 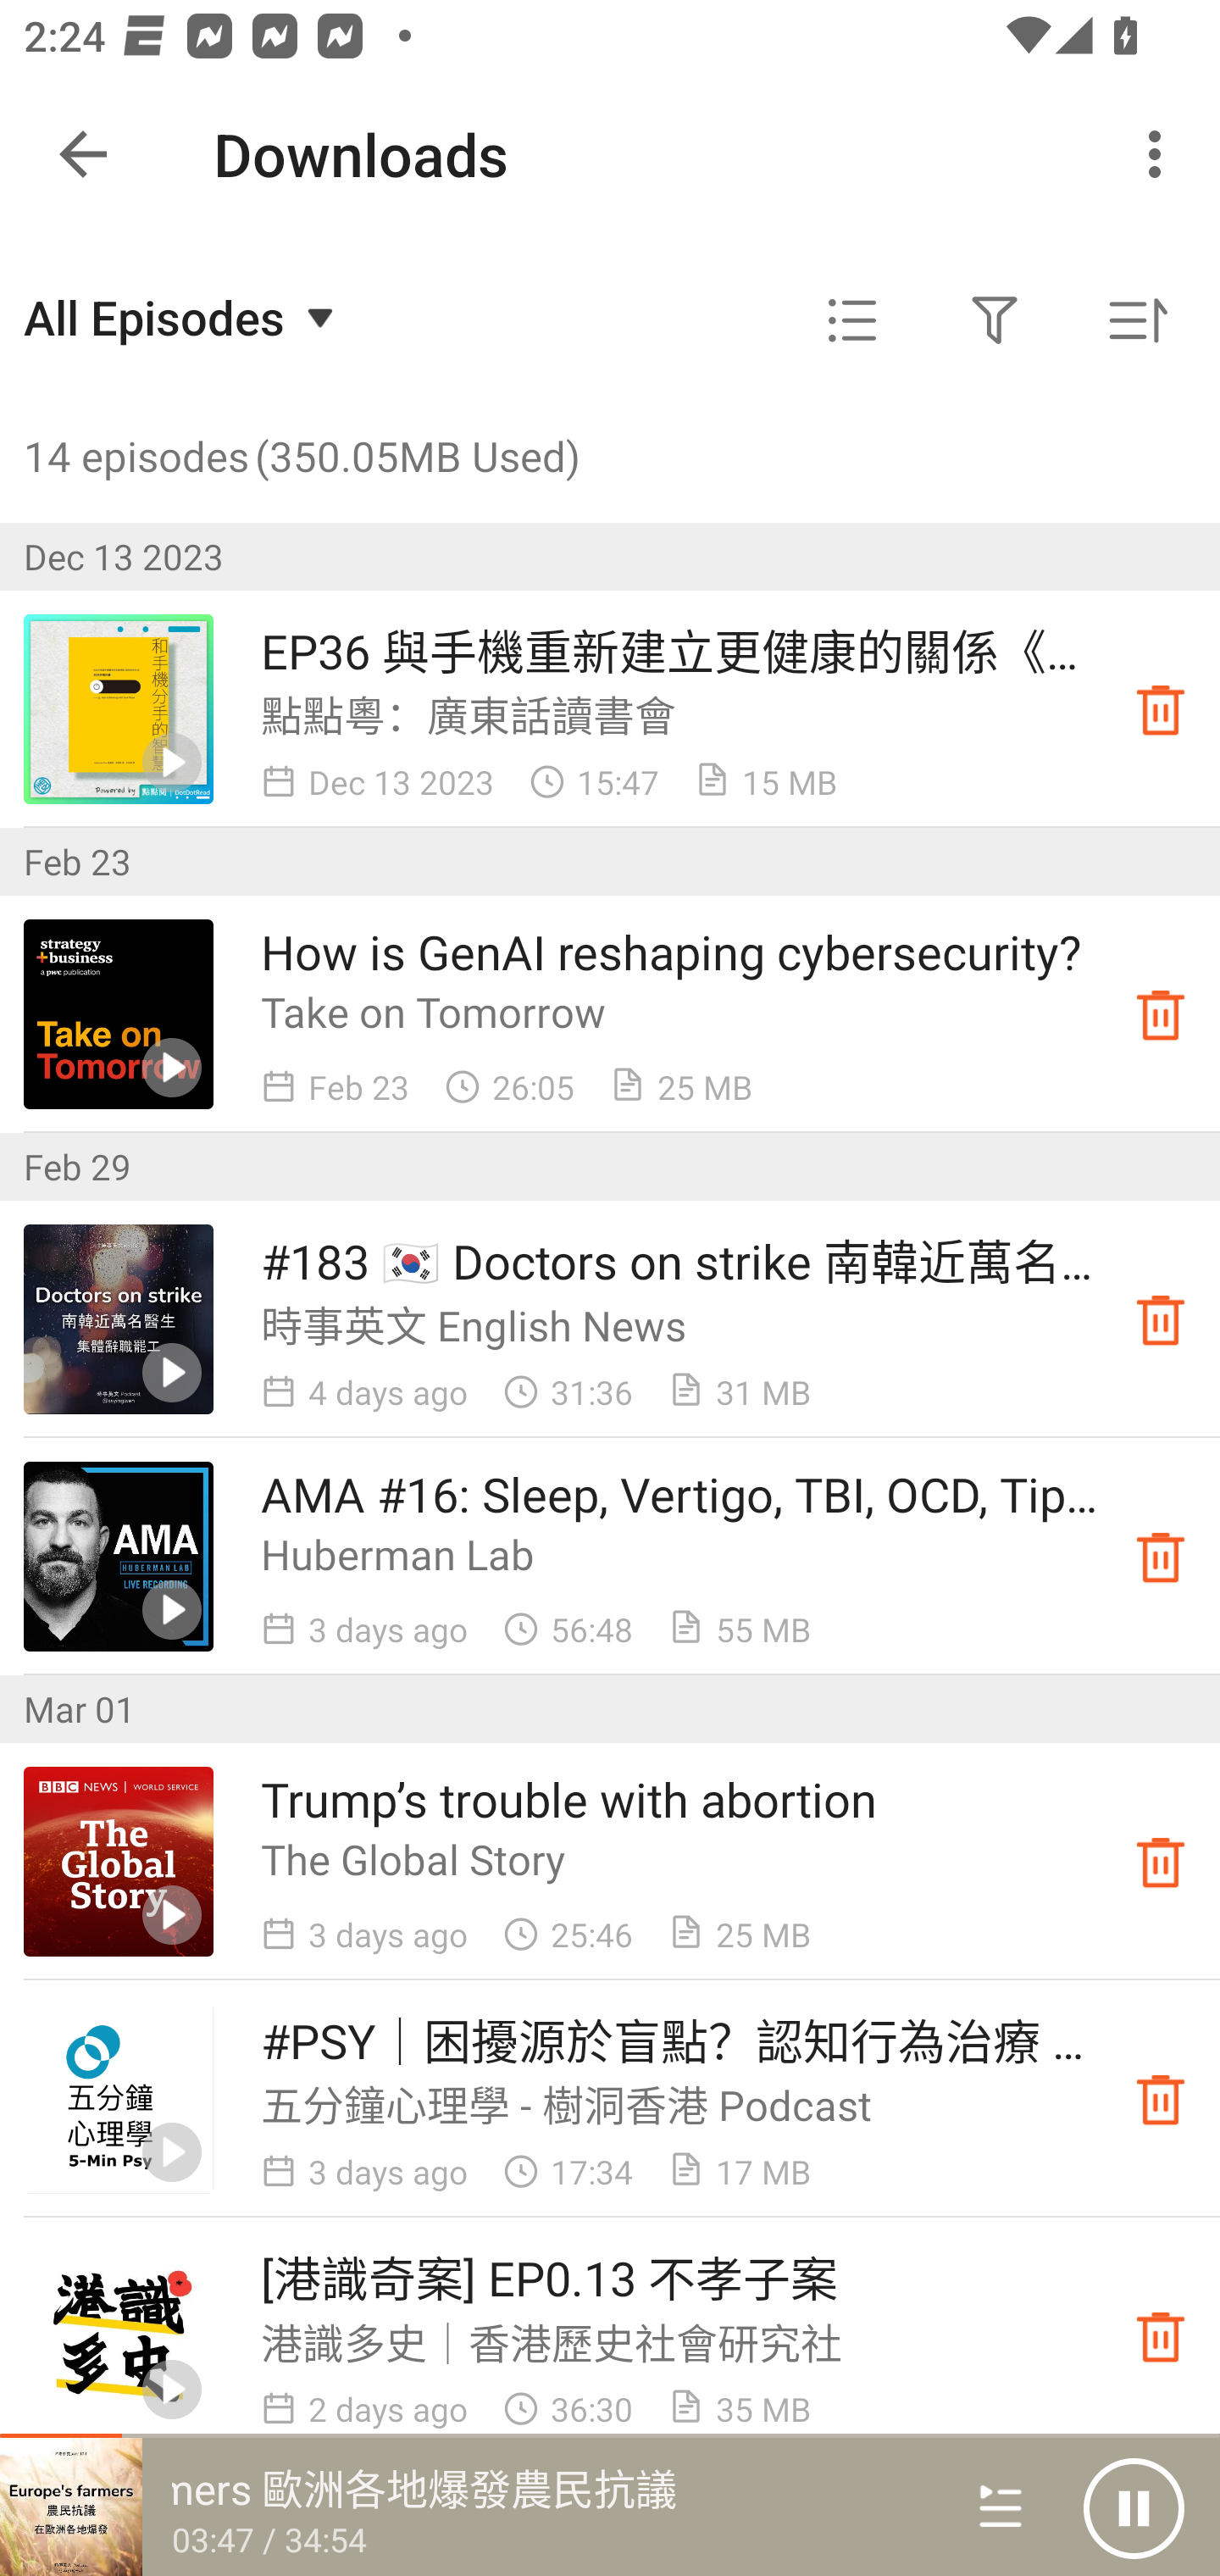 What do you see at coordinates (183, 317) in the screenshot?
I see `All Episodes` at bounding box center [183, 317].